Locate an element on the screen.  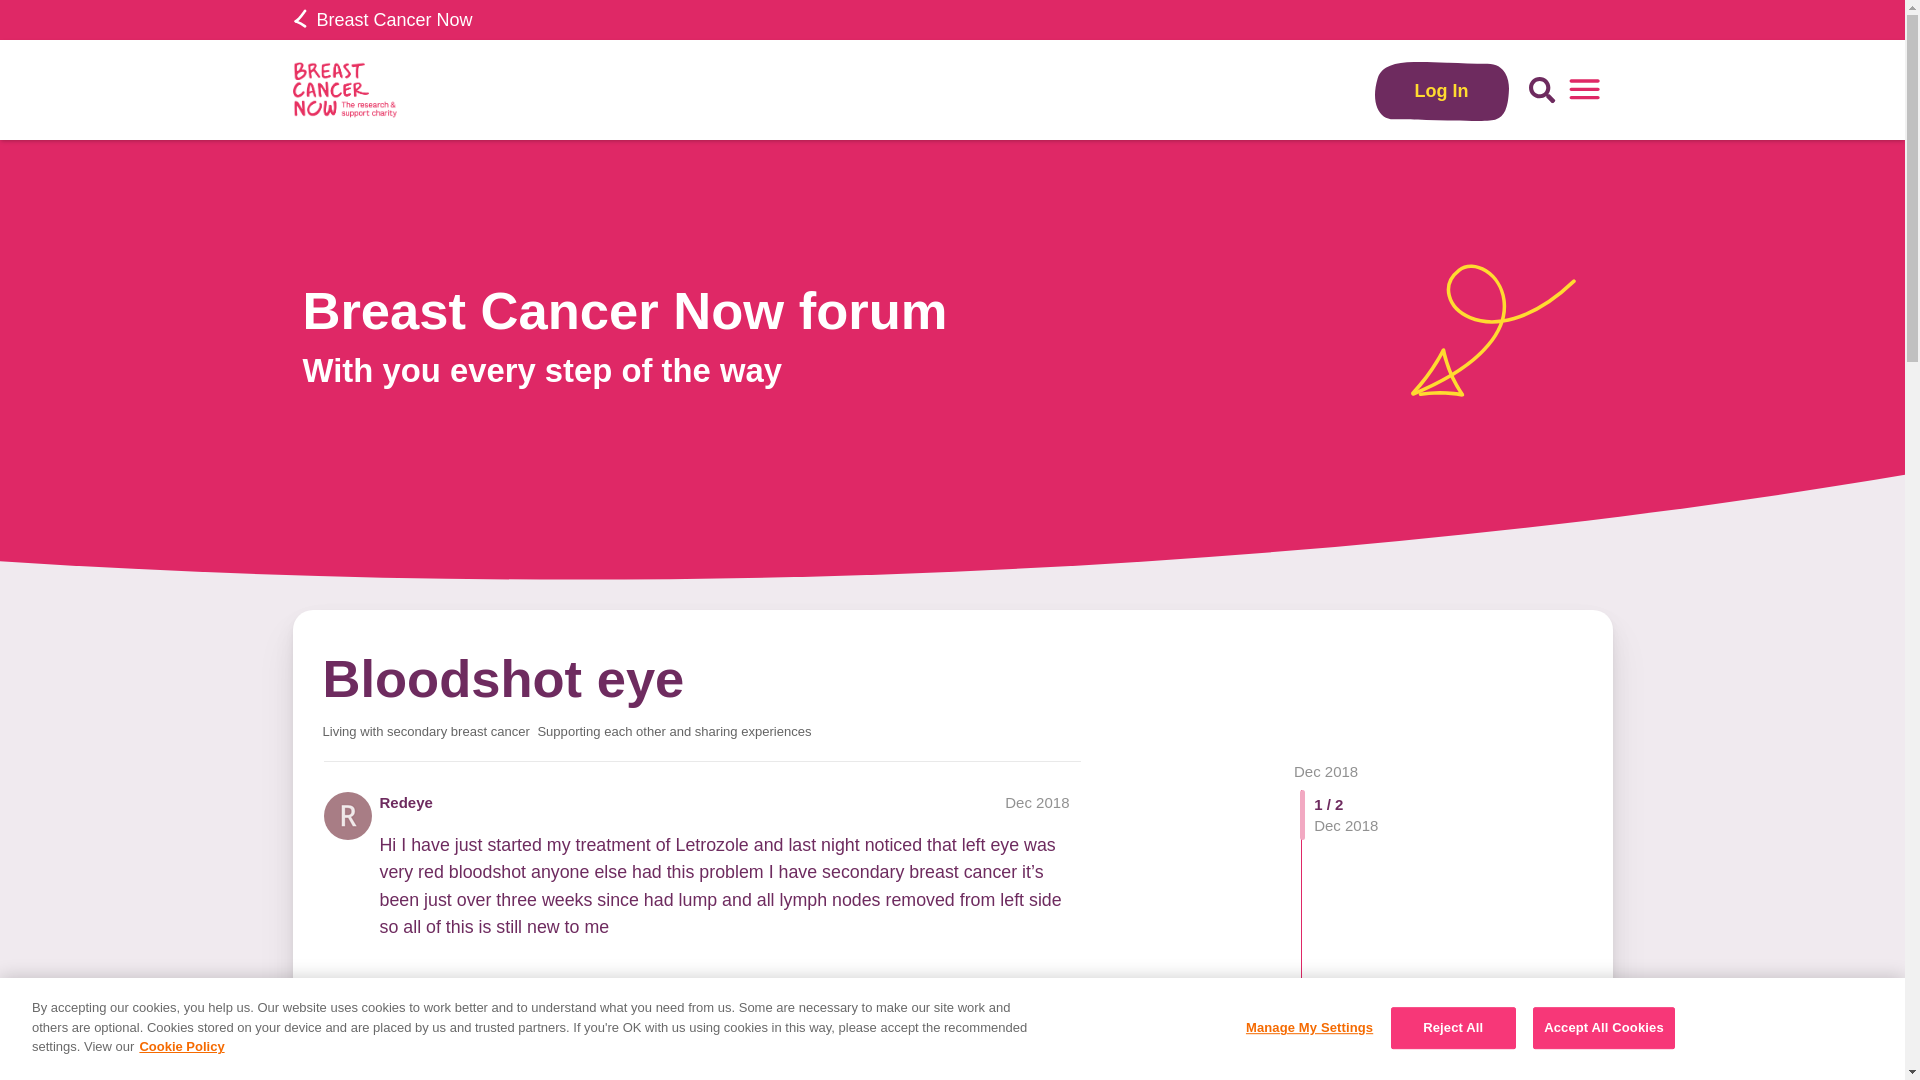
expand topic details is located at coordinates (1046, 1072).